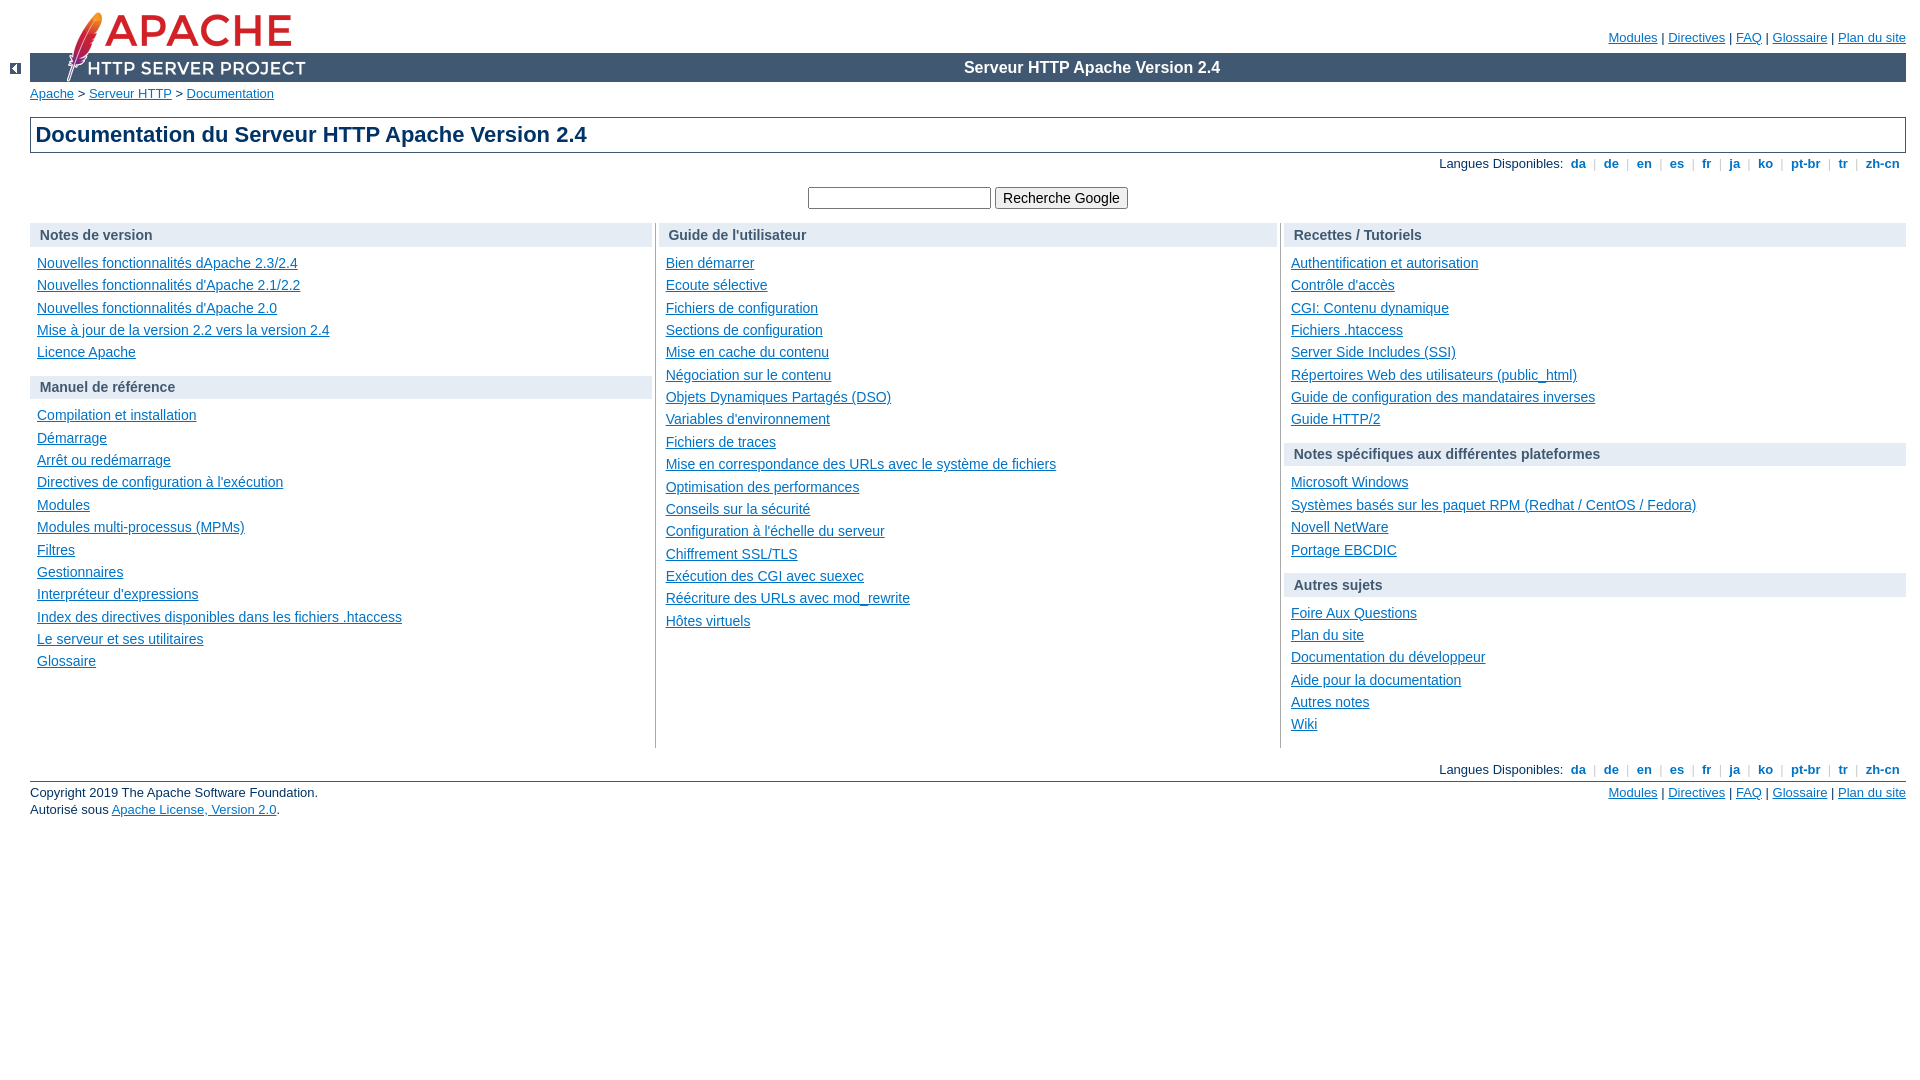 This screenshot has height=1080, width=1920. What do you see at coordinates (1350, 482) in the screenshot?
I see `Microsoft Windows` at bounding box center [1350, 482].